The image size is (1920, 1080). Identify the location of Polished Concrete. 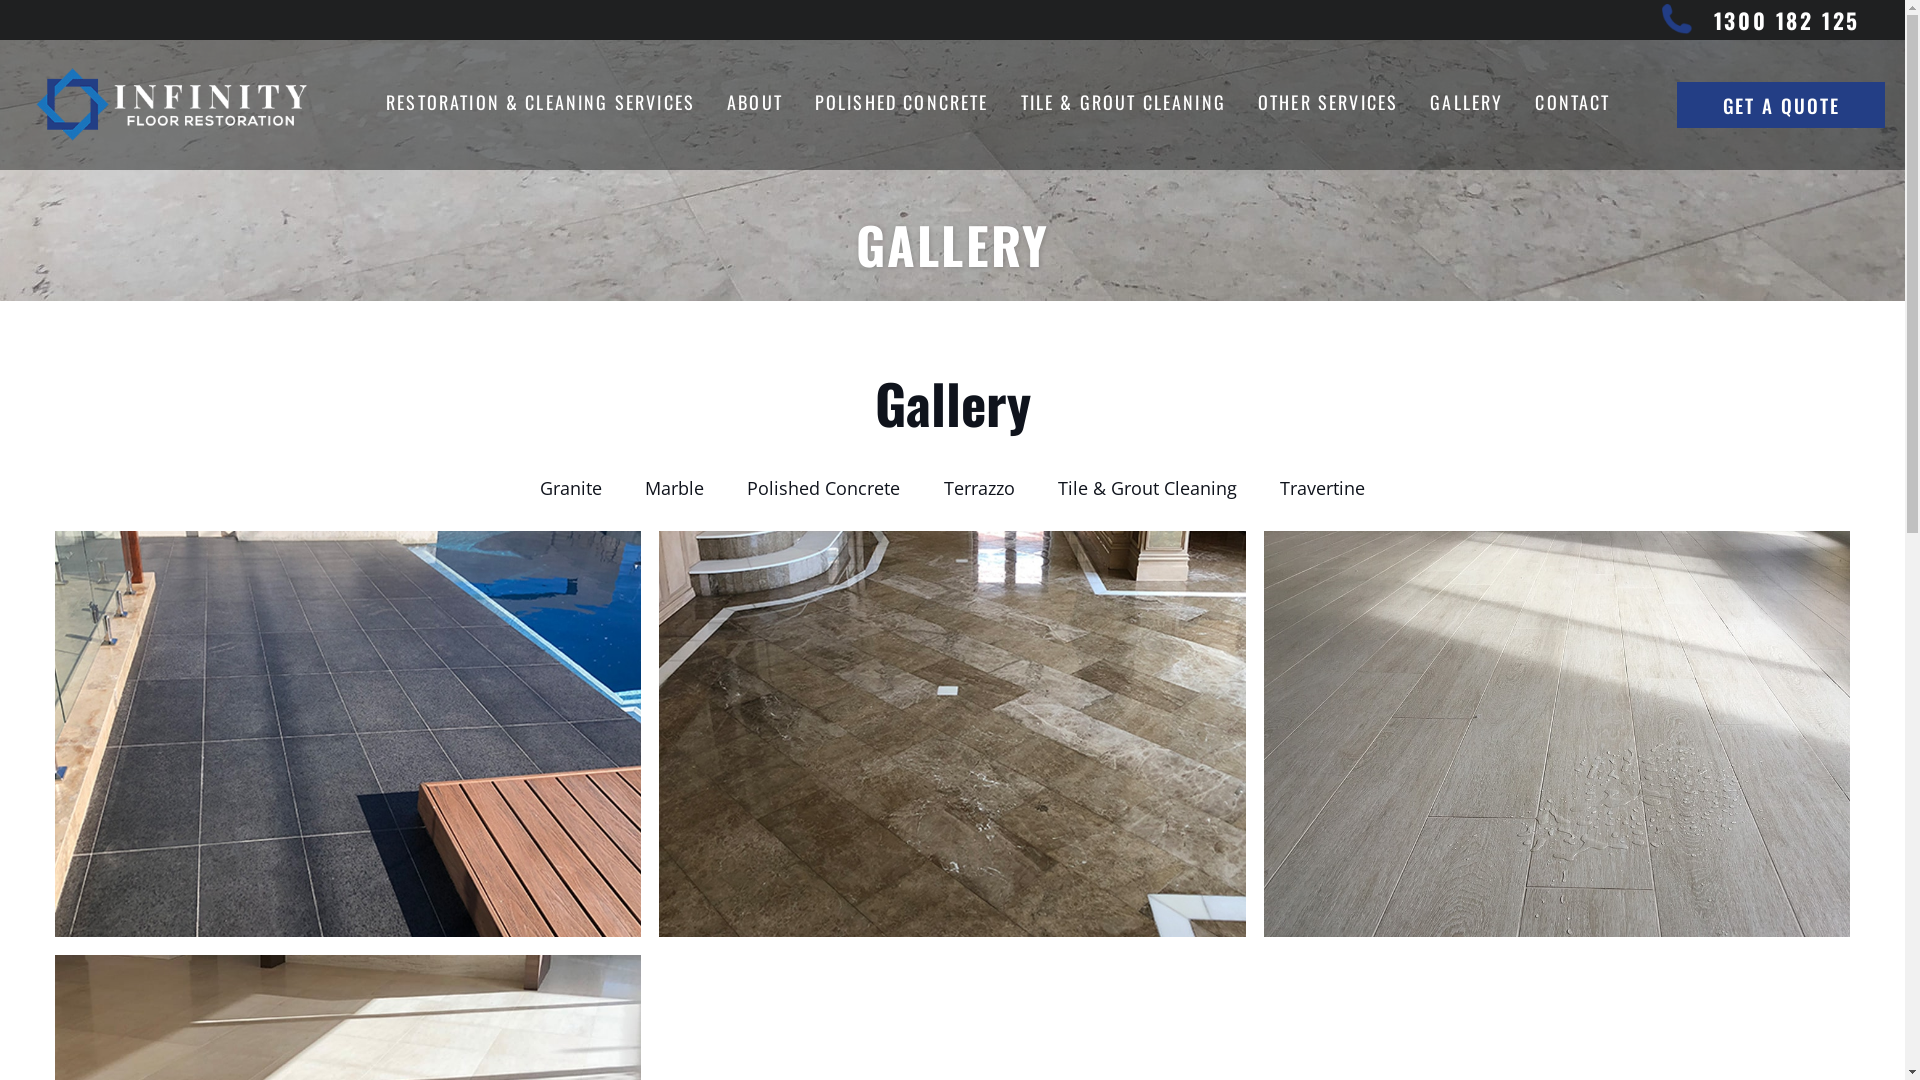
(824, 488).